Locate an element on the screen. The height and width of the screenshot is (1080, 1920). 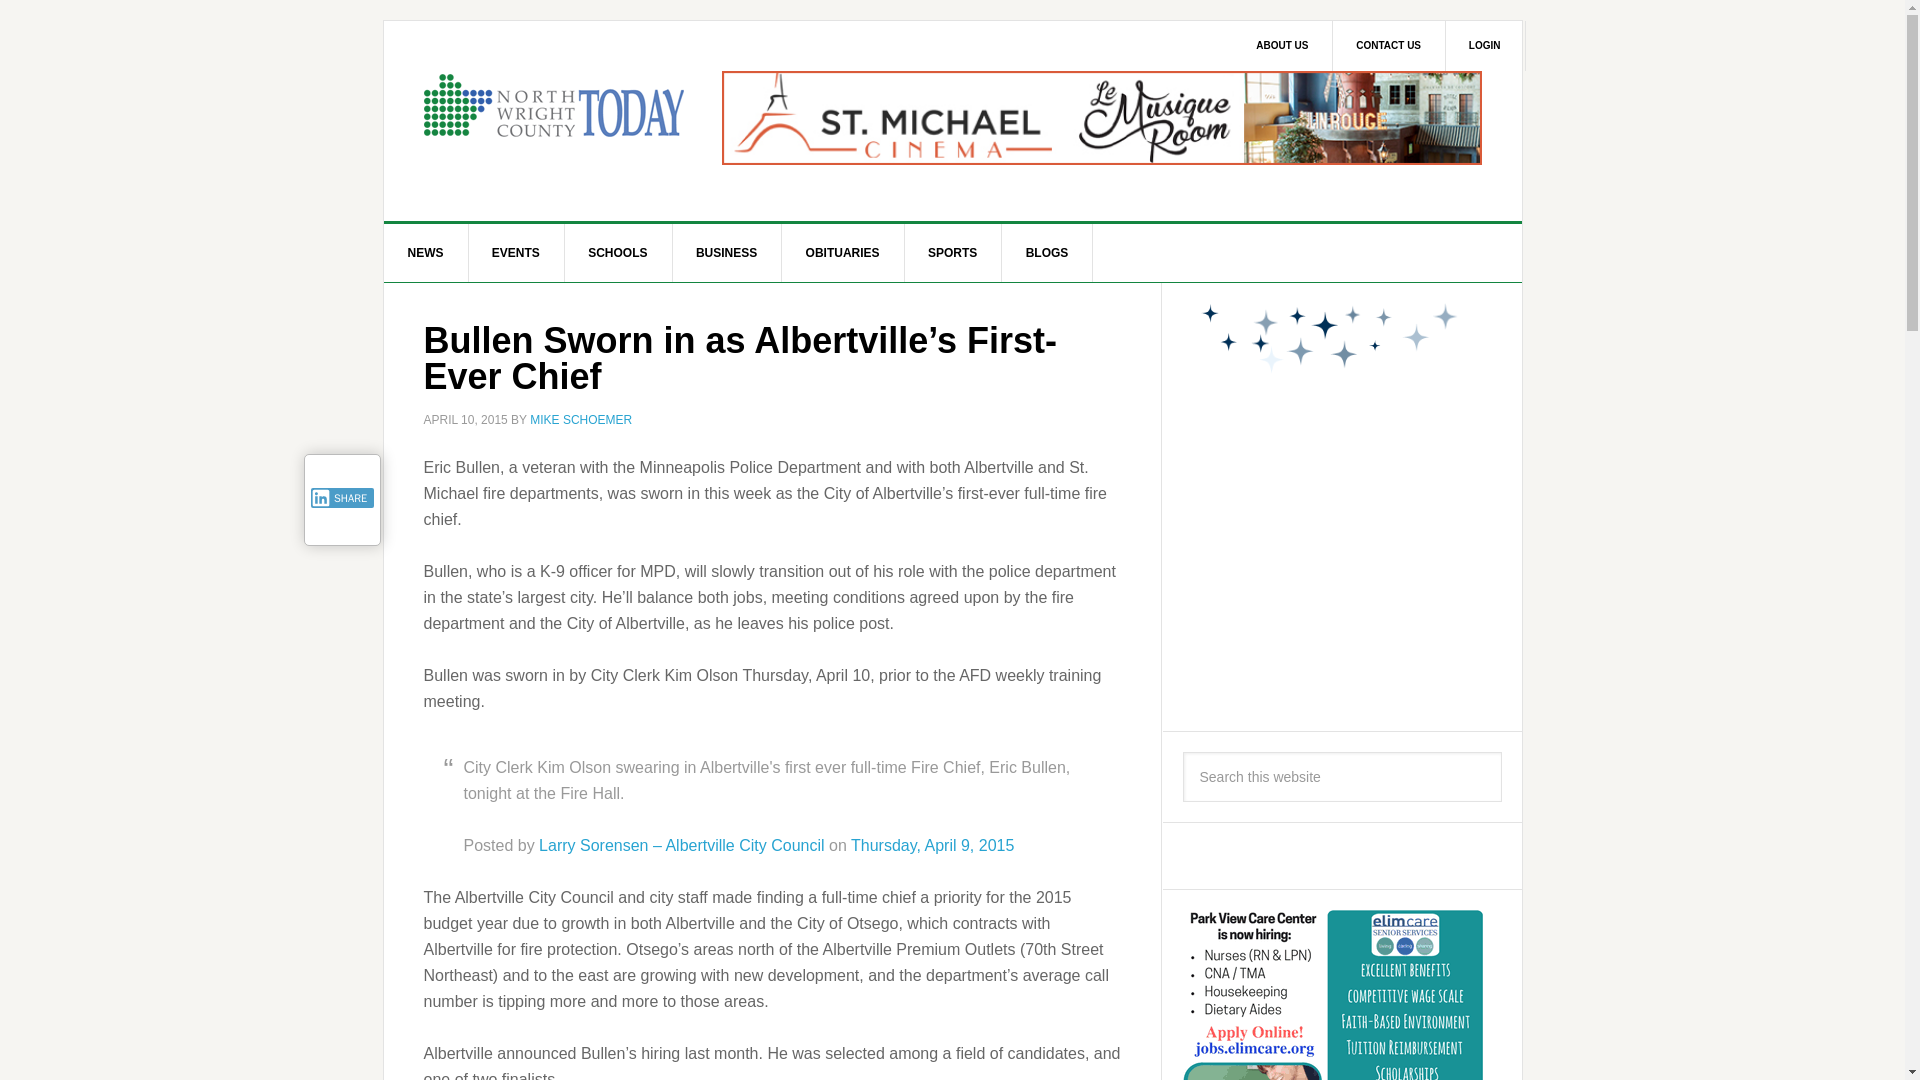
EVENTS is located at coordinates (516, 252).